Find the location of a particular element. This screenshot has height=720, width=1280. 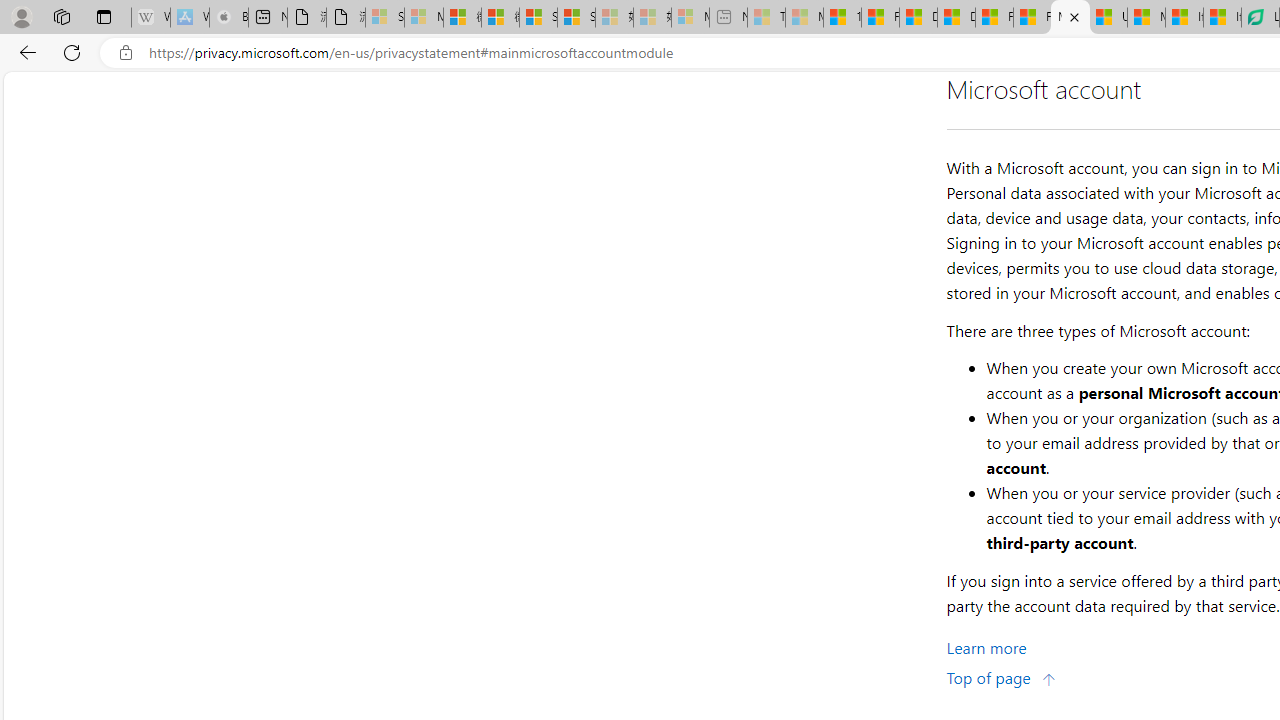

Top Stories - MSN - Sleeping is located at coordinates (766, 18).